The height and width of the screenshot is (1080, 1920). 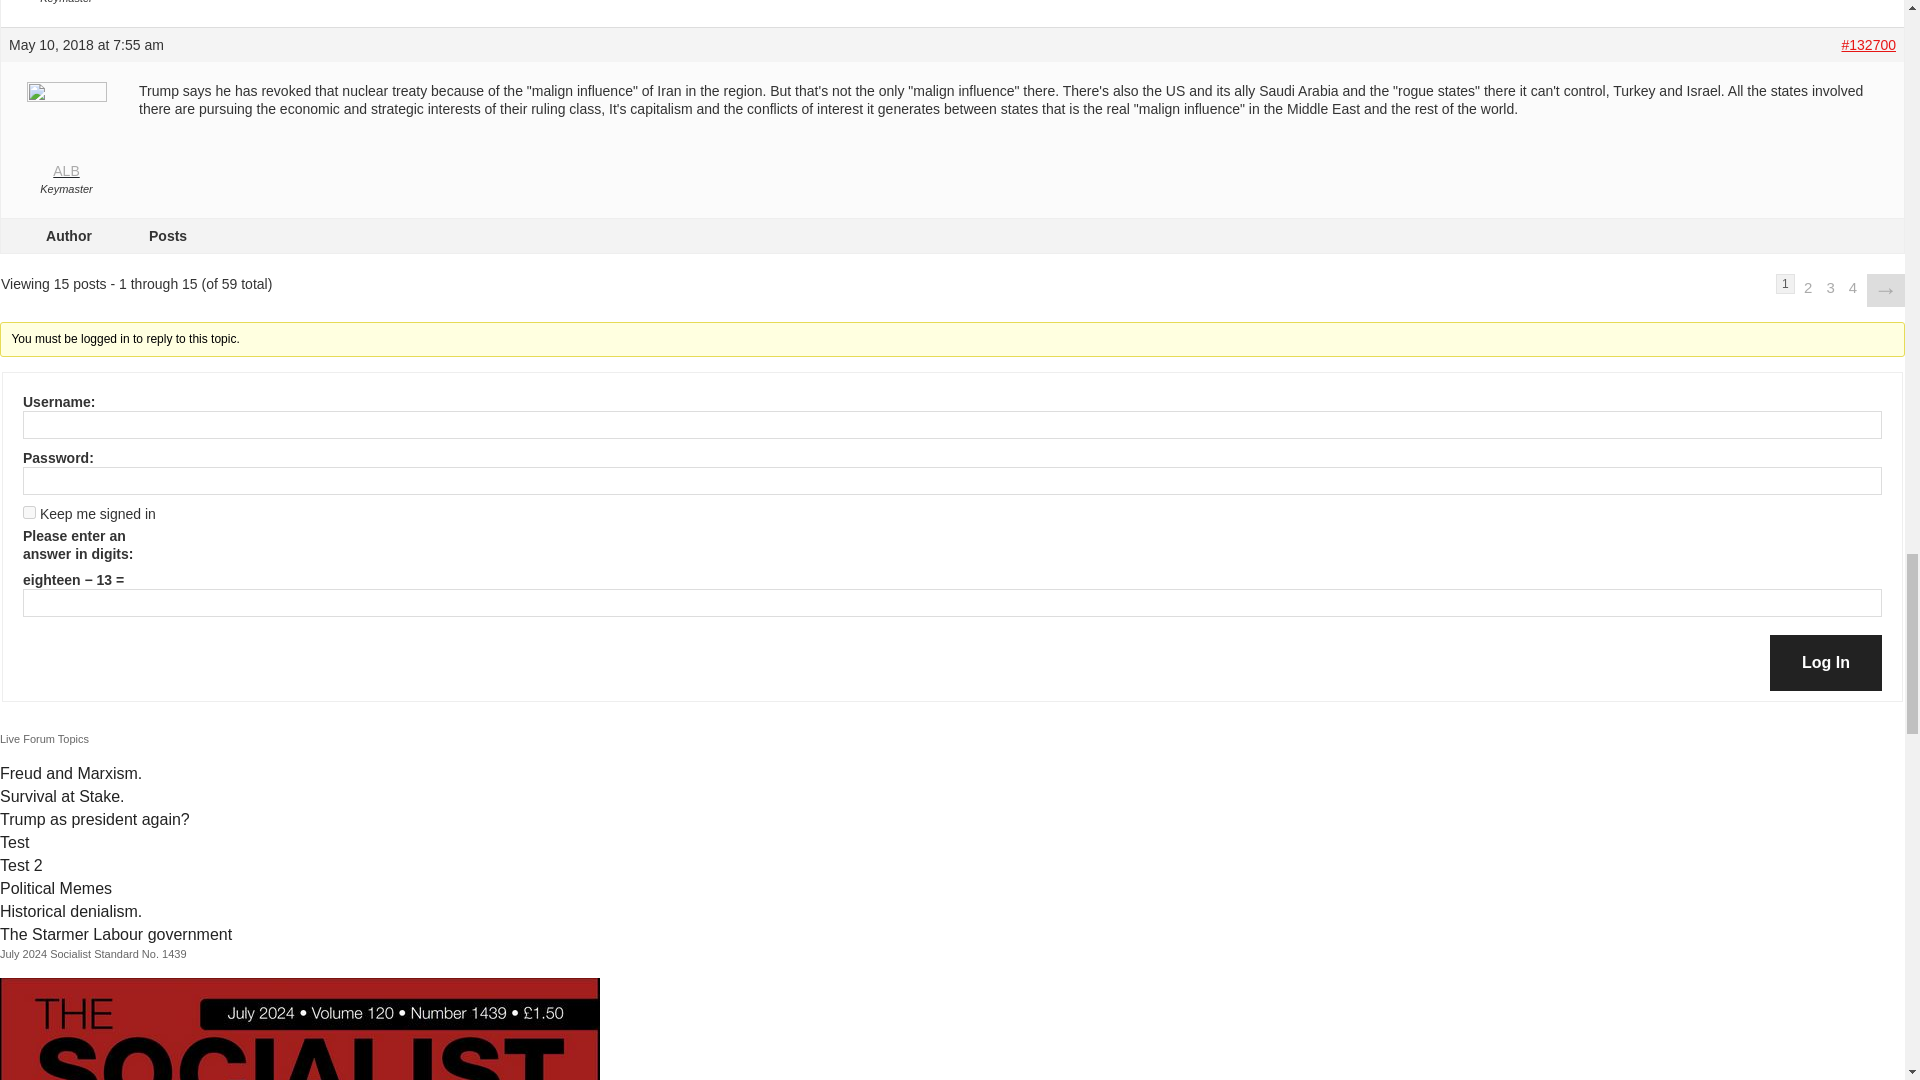 What do you see at coordinates (30, 512) in the screenshot?
I see `forever` at bounding box center [30, 512].